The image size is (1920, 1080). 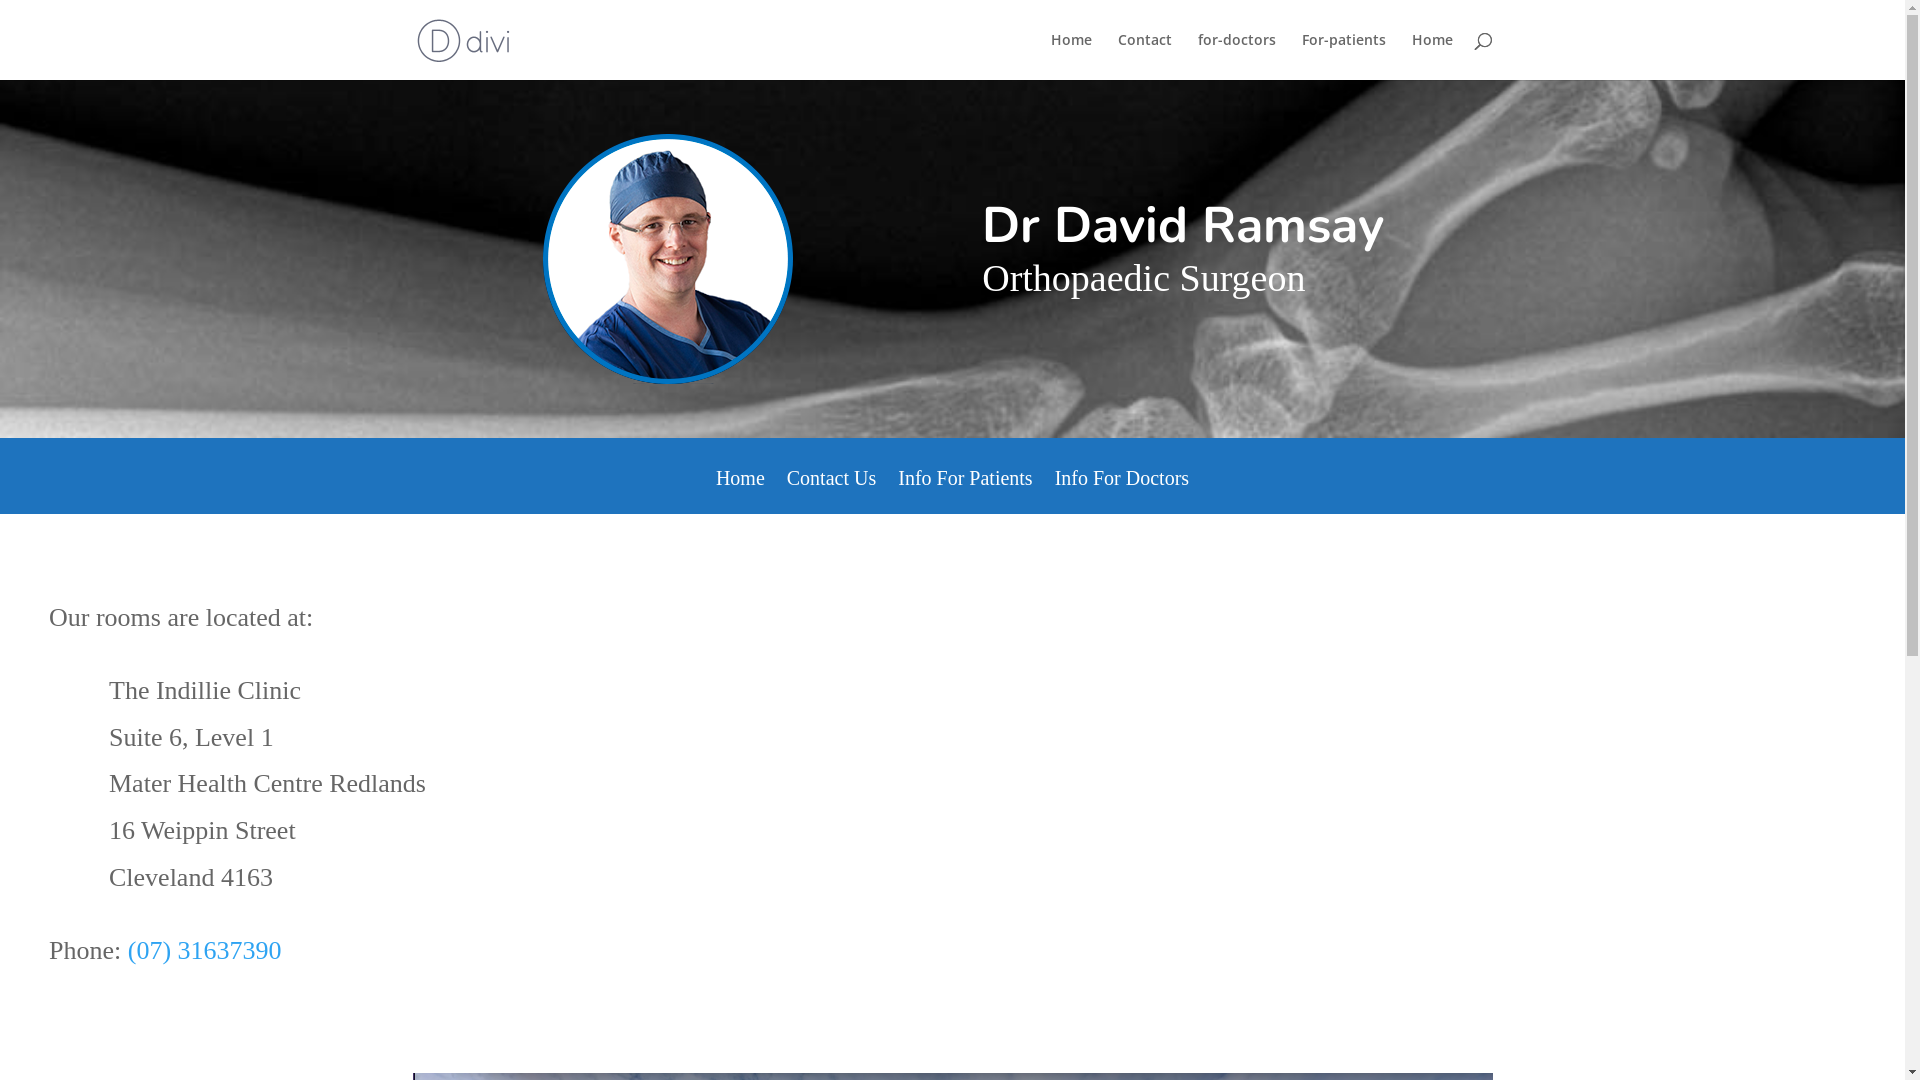 What do you see at coordinates (1070, 56) in the screenshot?
I see `Home` at bounding box center [1070, 56].